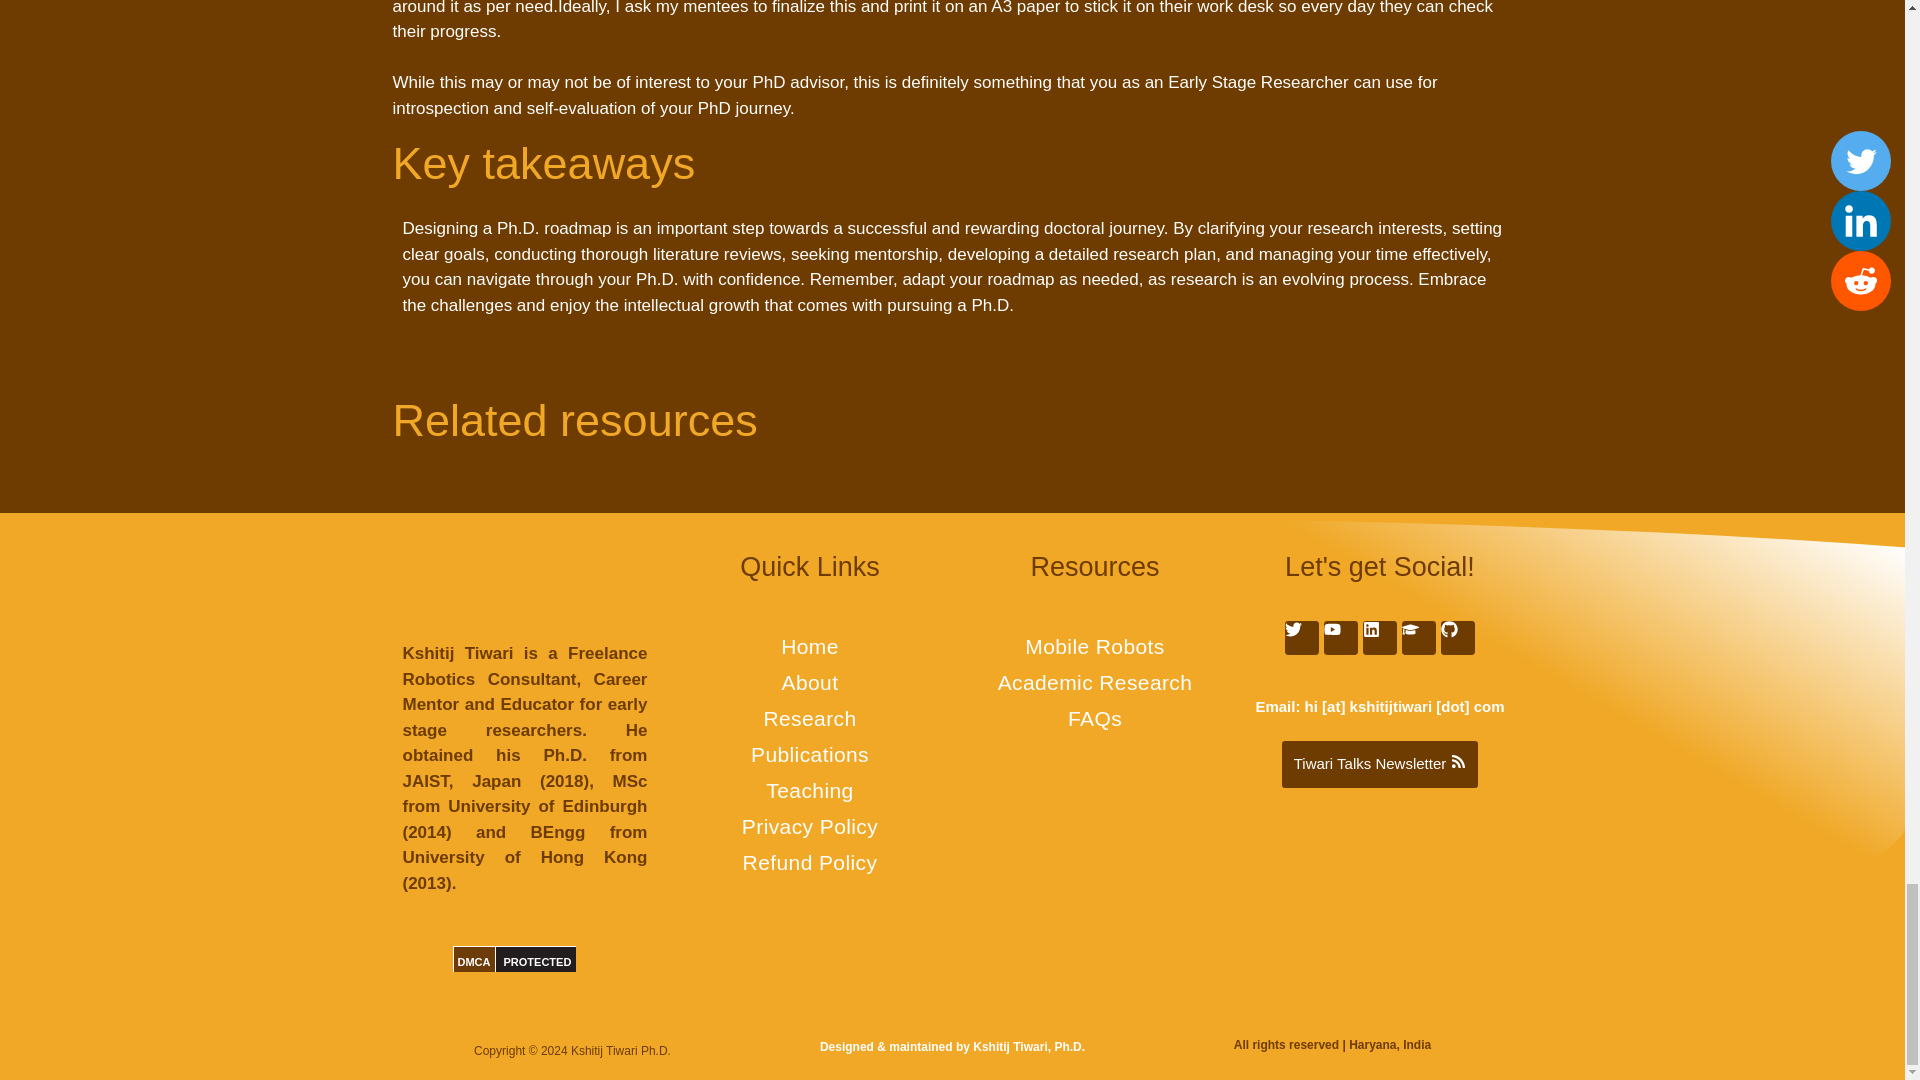 This screenshot has height=1080, width=1920. I want to click on DMCA, so click(474, 961).